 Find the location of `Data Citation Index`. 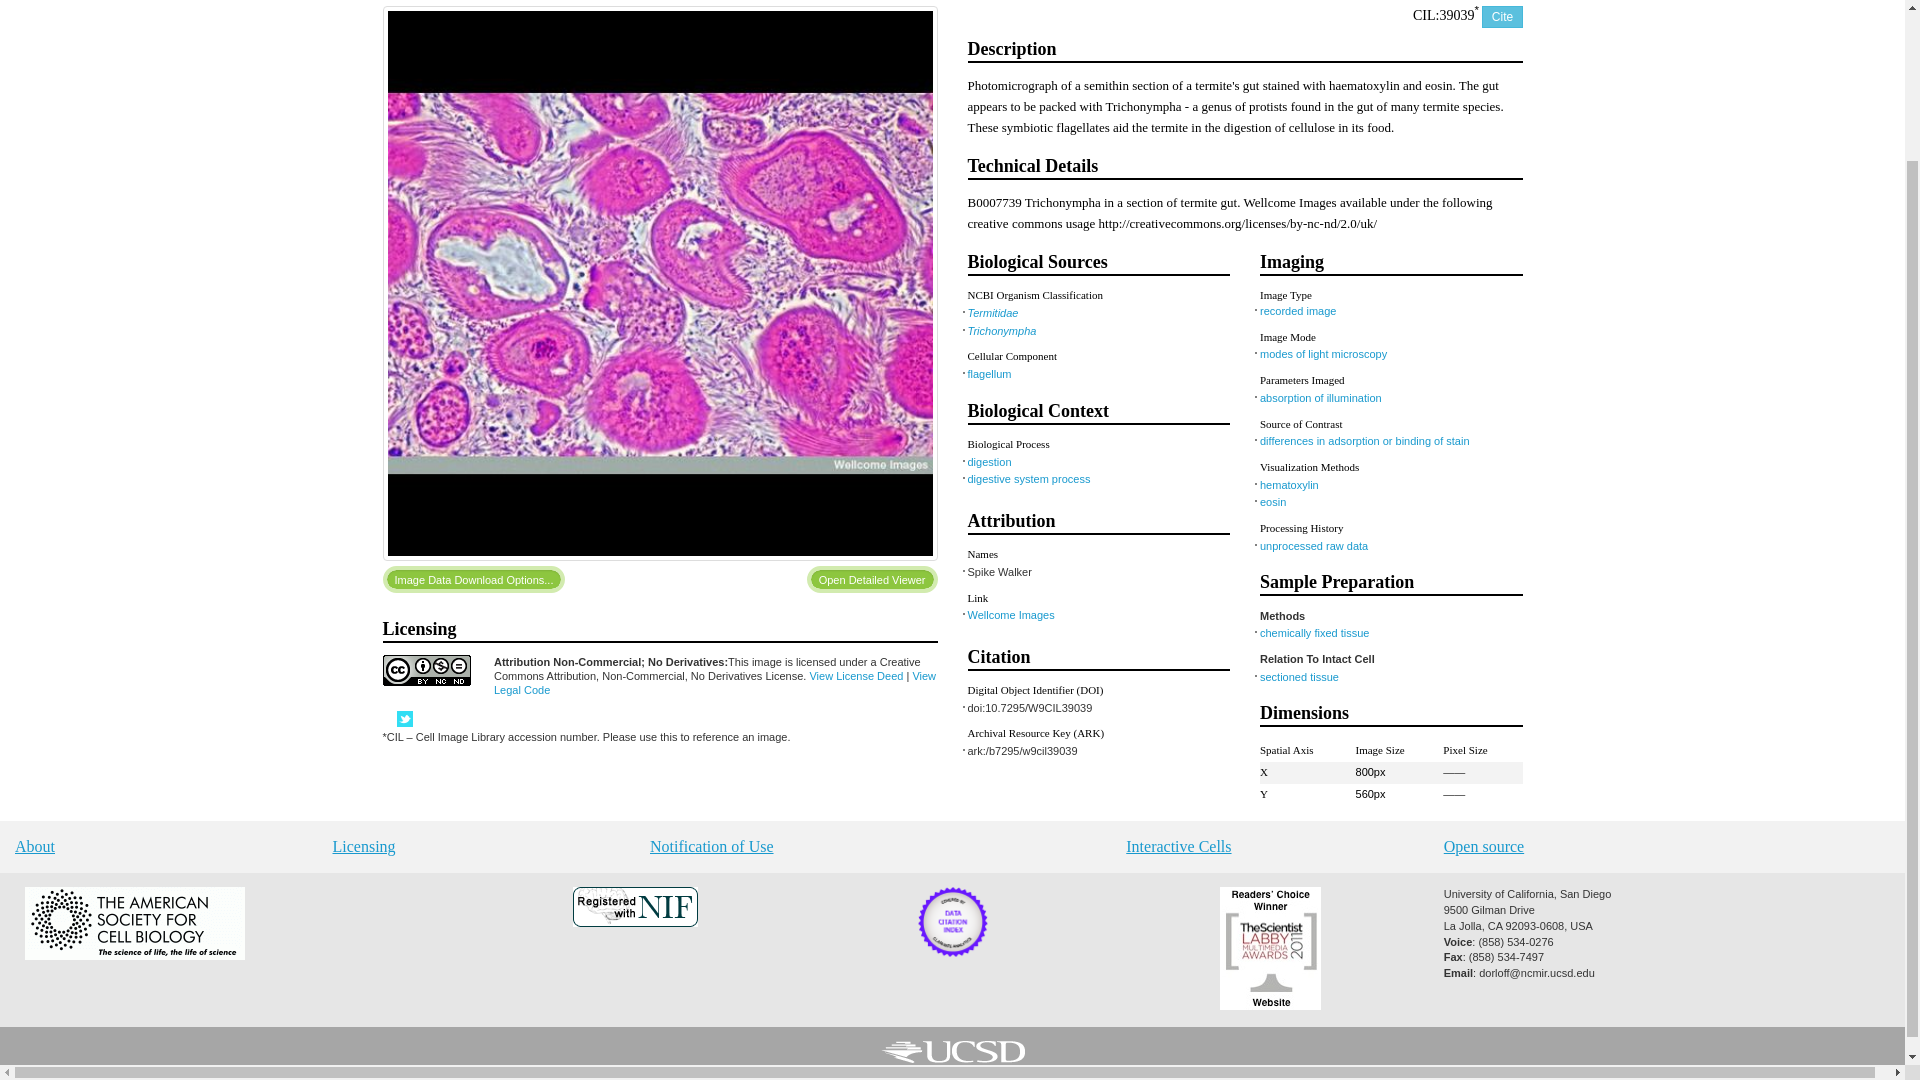

Data Citation Index is located at coordinates (952, 953).